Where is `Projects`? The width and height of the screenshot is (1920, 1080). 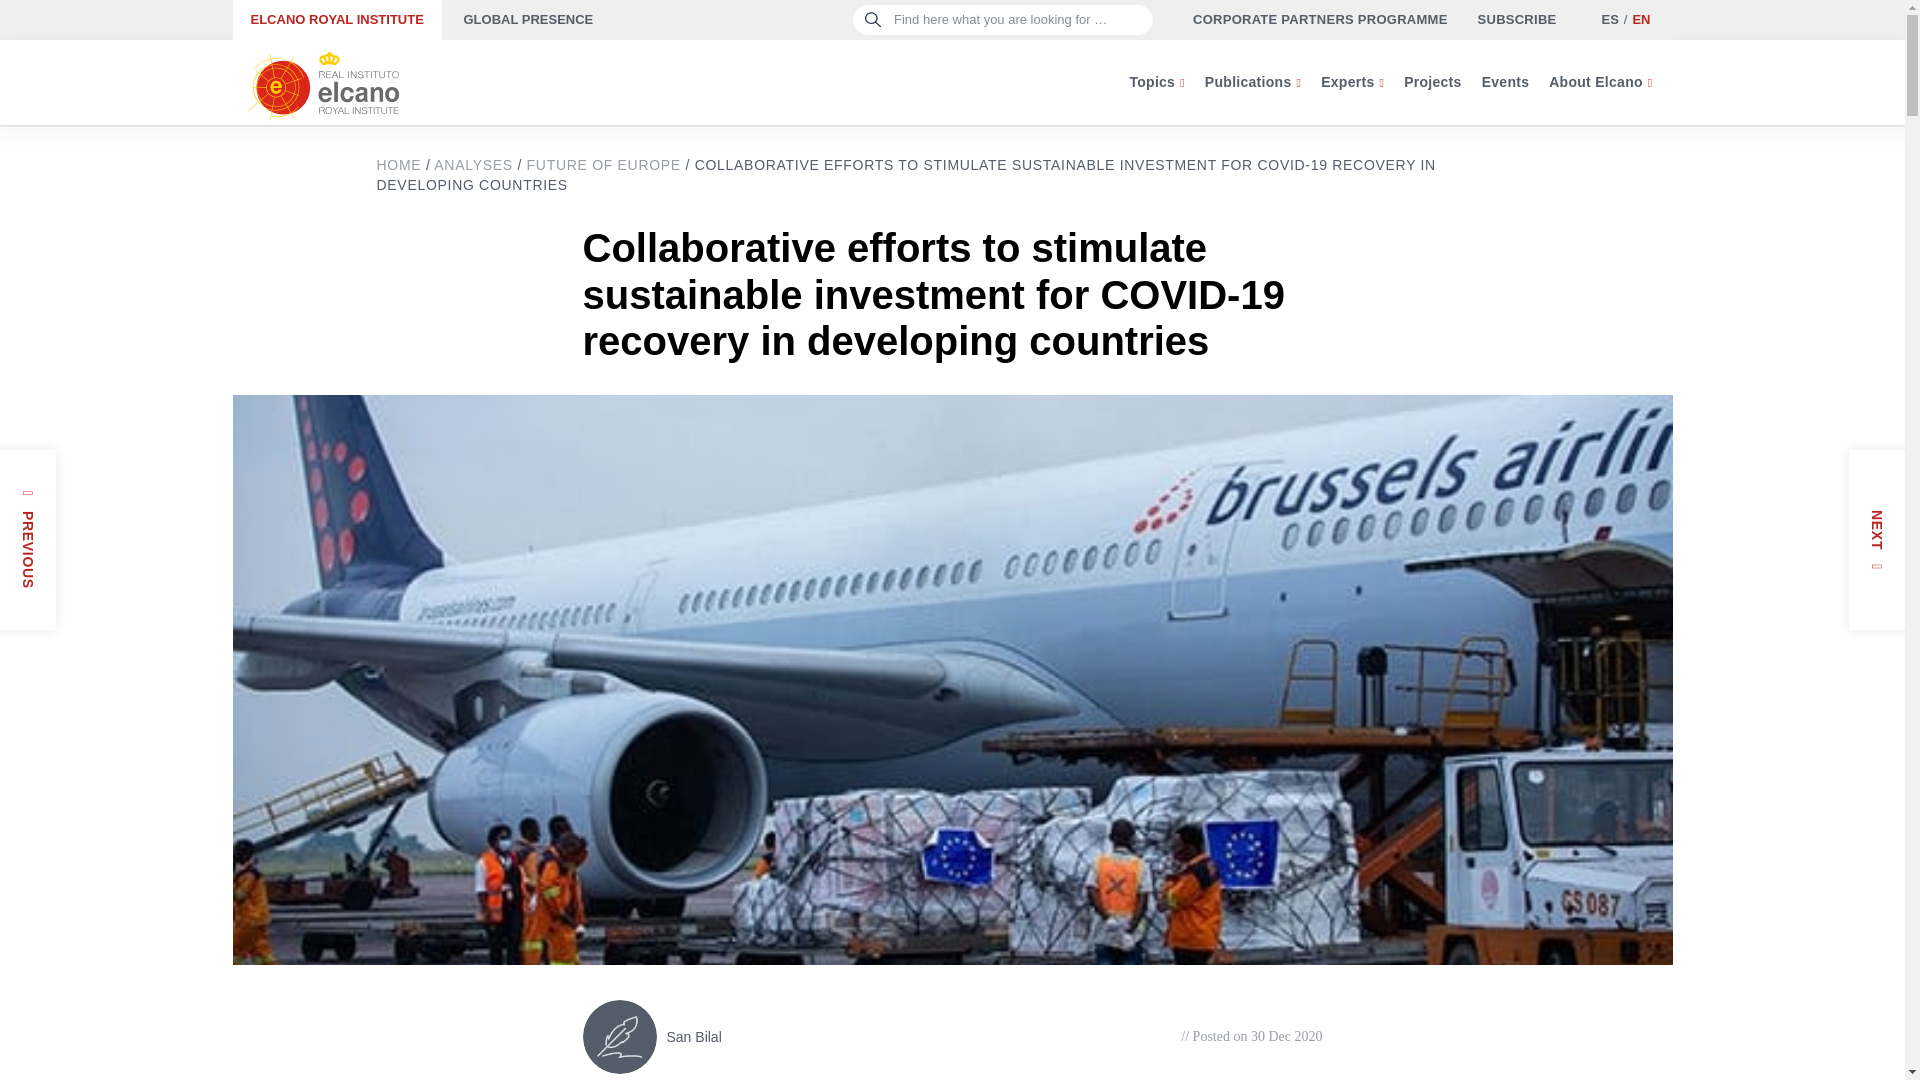 Projects is located at coordinates (1432, 82).